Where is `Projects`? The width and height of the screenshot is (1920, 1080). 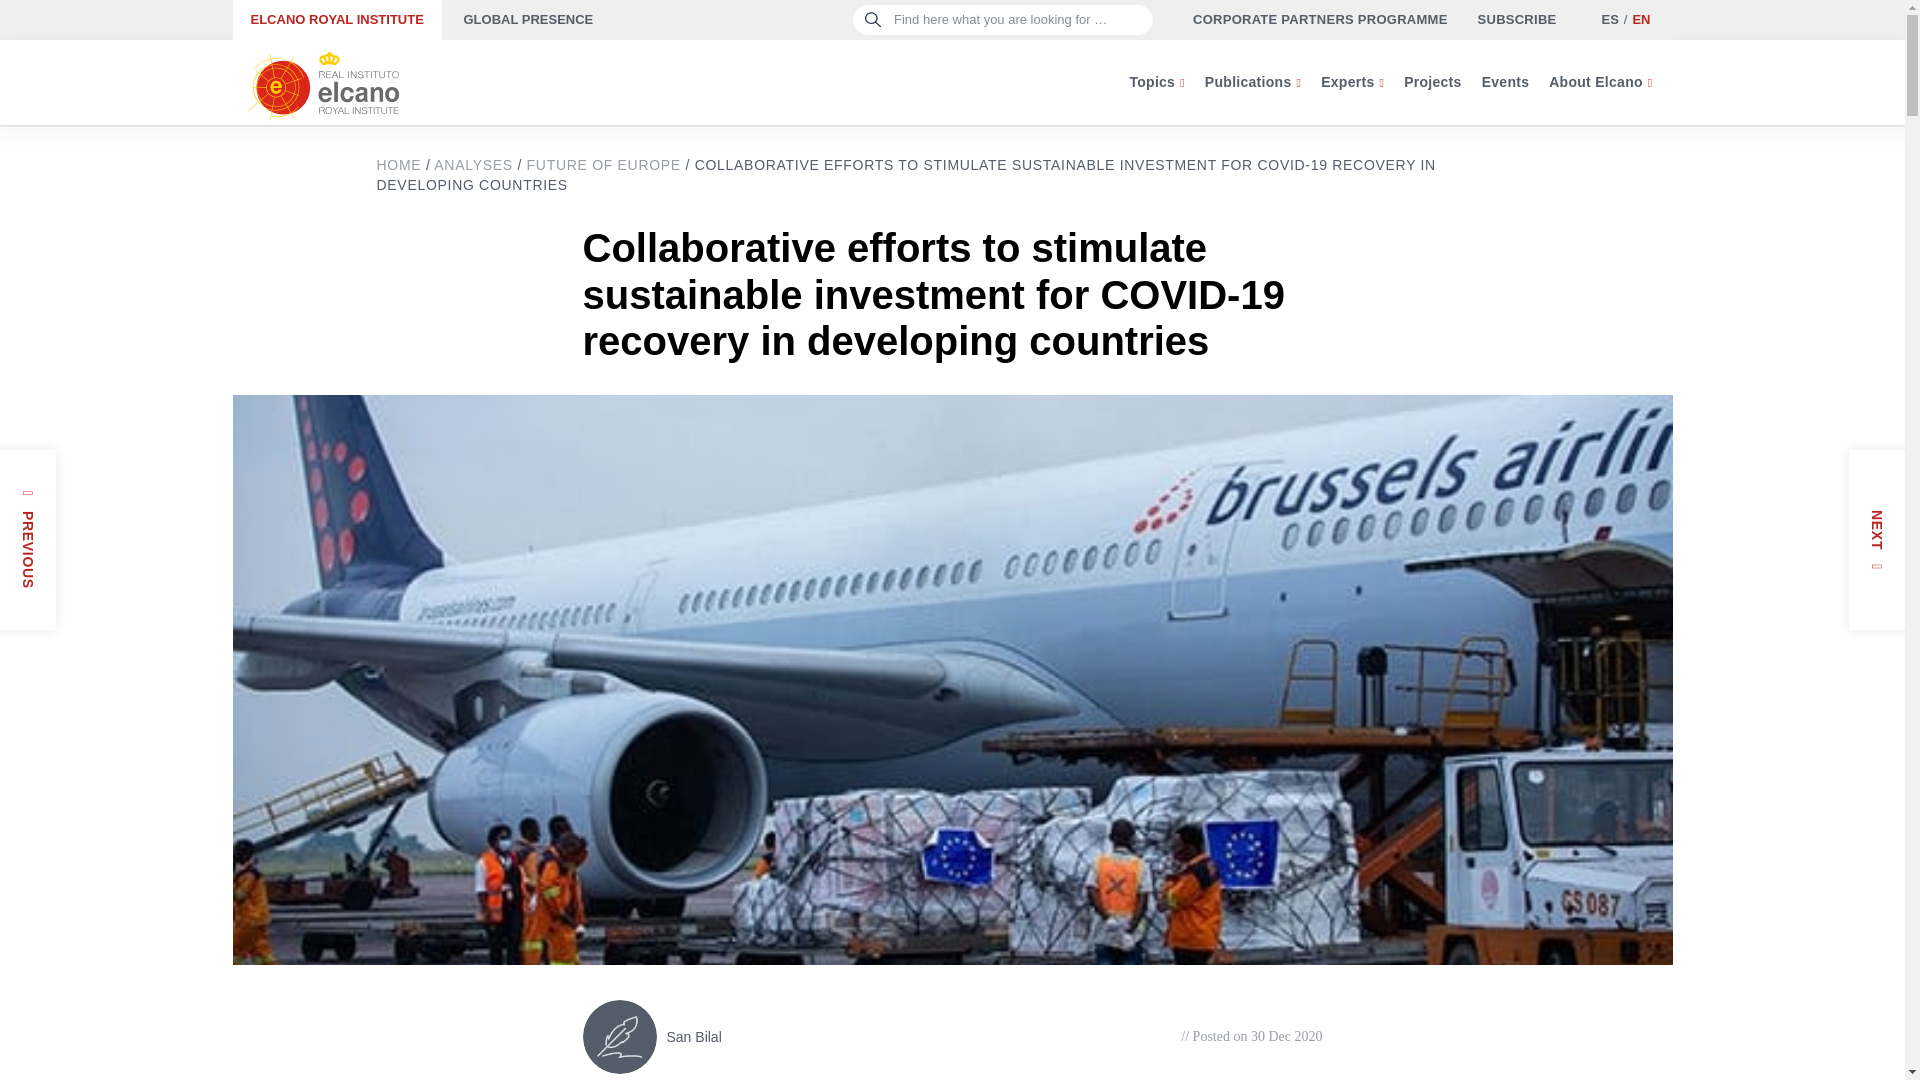 Projects is located at coordinates (1432, 82).